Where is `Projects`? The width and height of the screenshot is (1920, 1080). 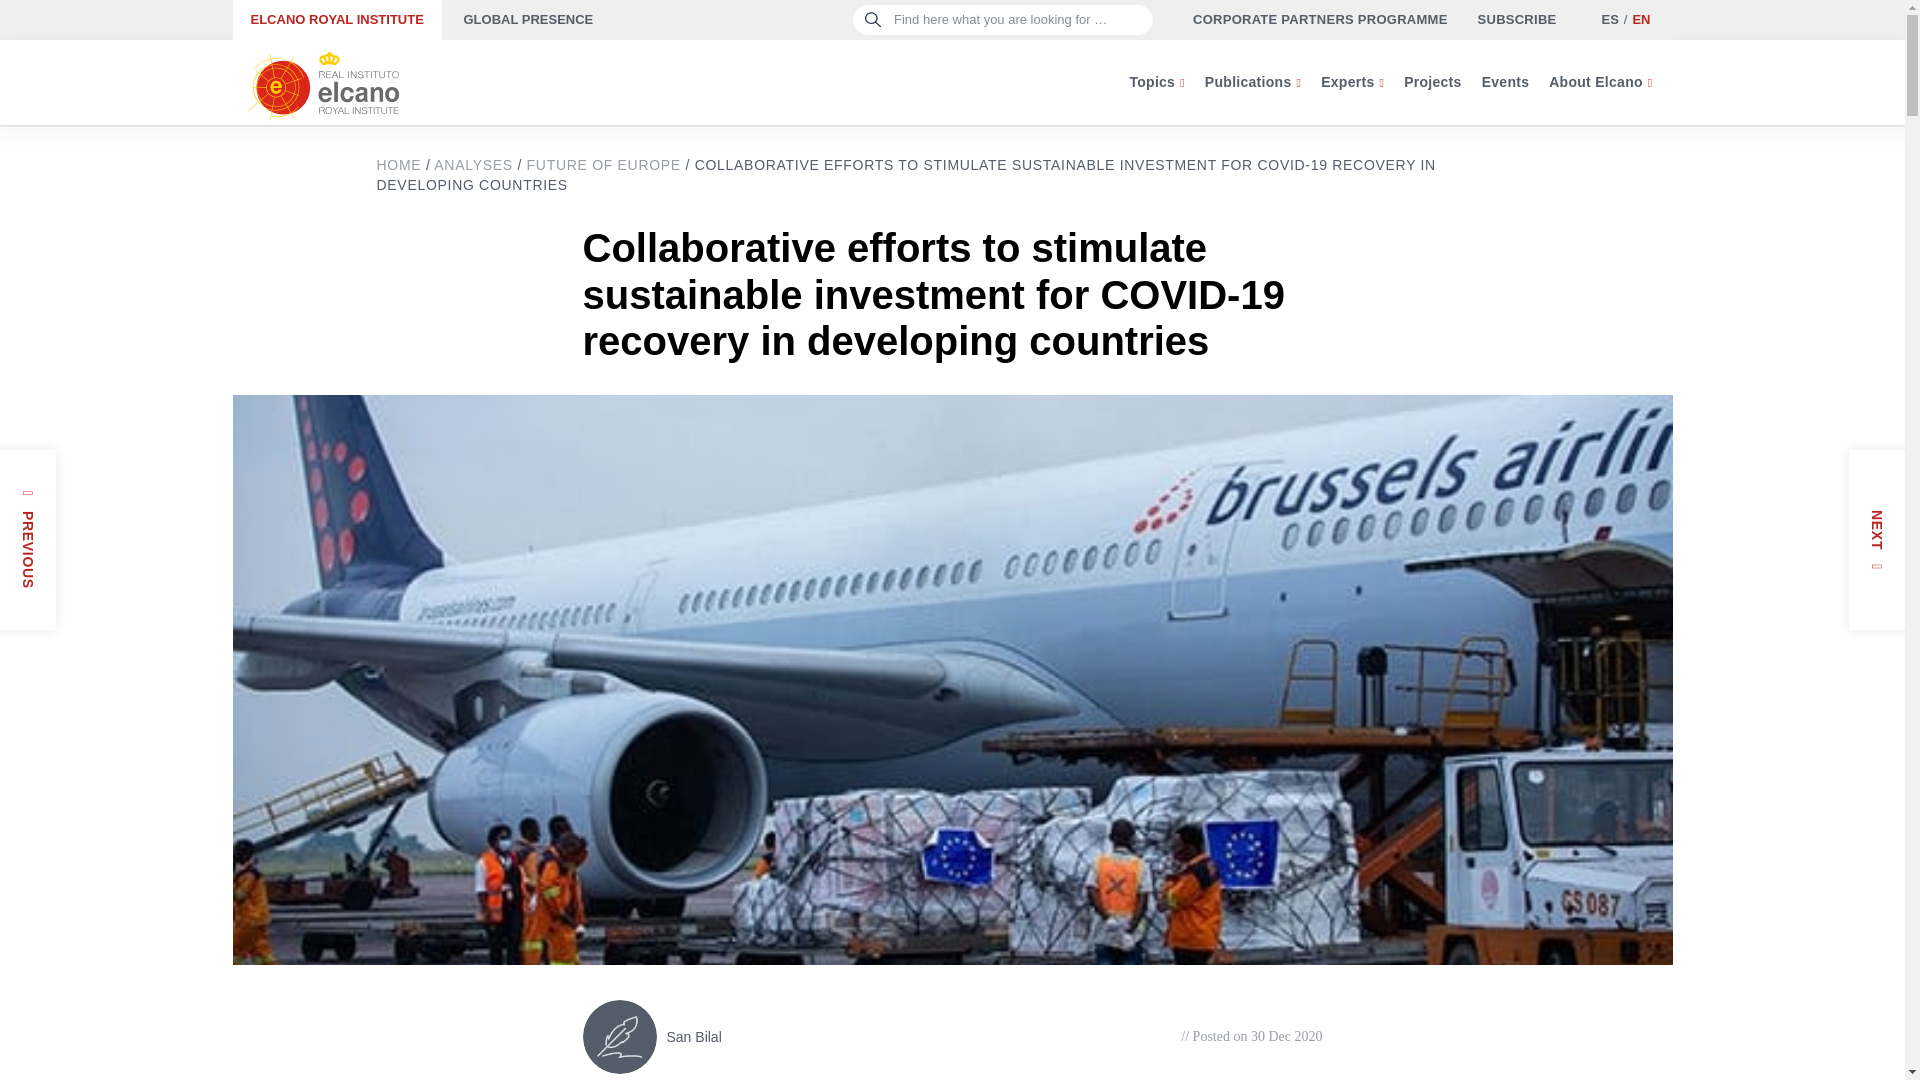 Projects is located at coordinates (1432, 82).